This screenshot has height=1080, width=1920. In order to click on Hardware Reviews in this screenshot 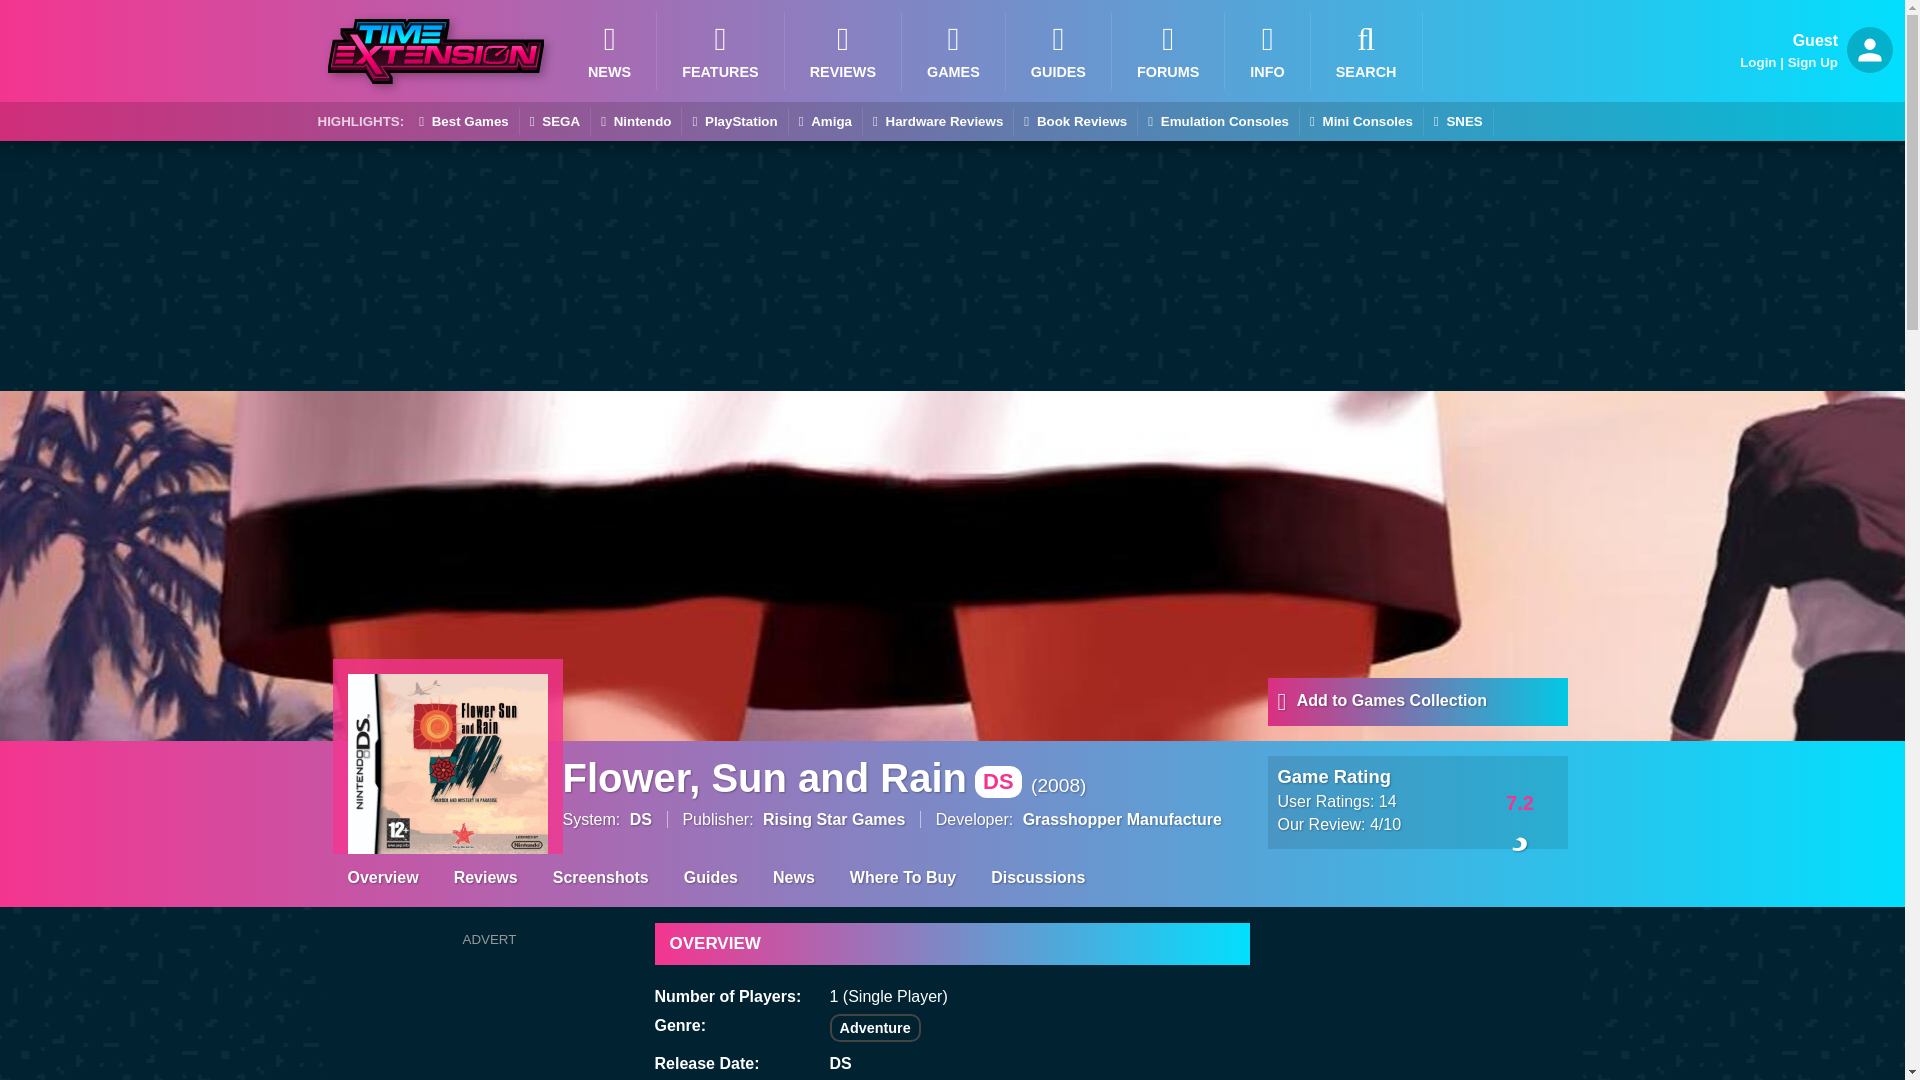, I will do `click(938, 122)`.